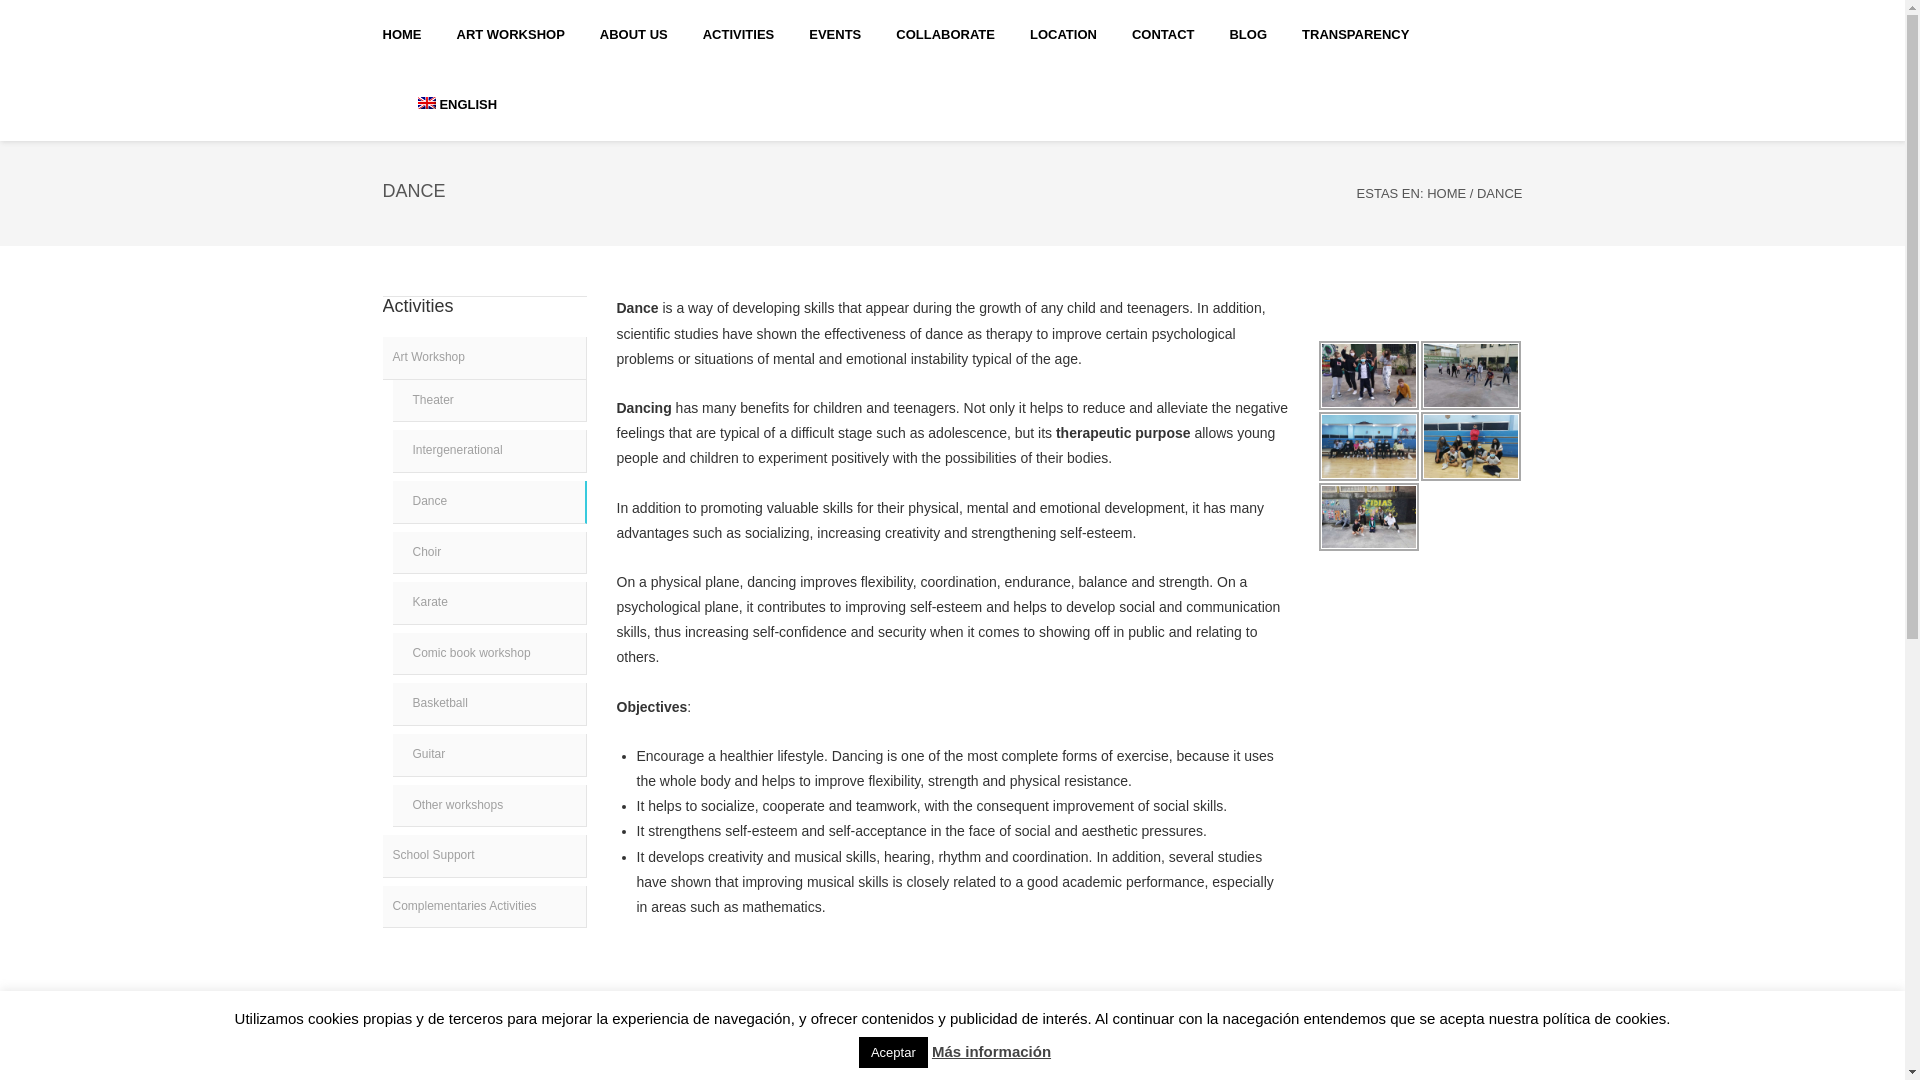 The height and width of the screenshot is (1080, 1920). Describe the element at coordinates (738, 35) in the screenshot. I see `ACTIVITIES` at that location.